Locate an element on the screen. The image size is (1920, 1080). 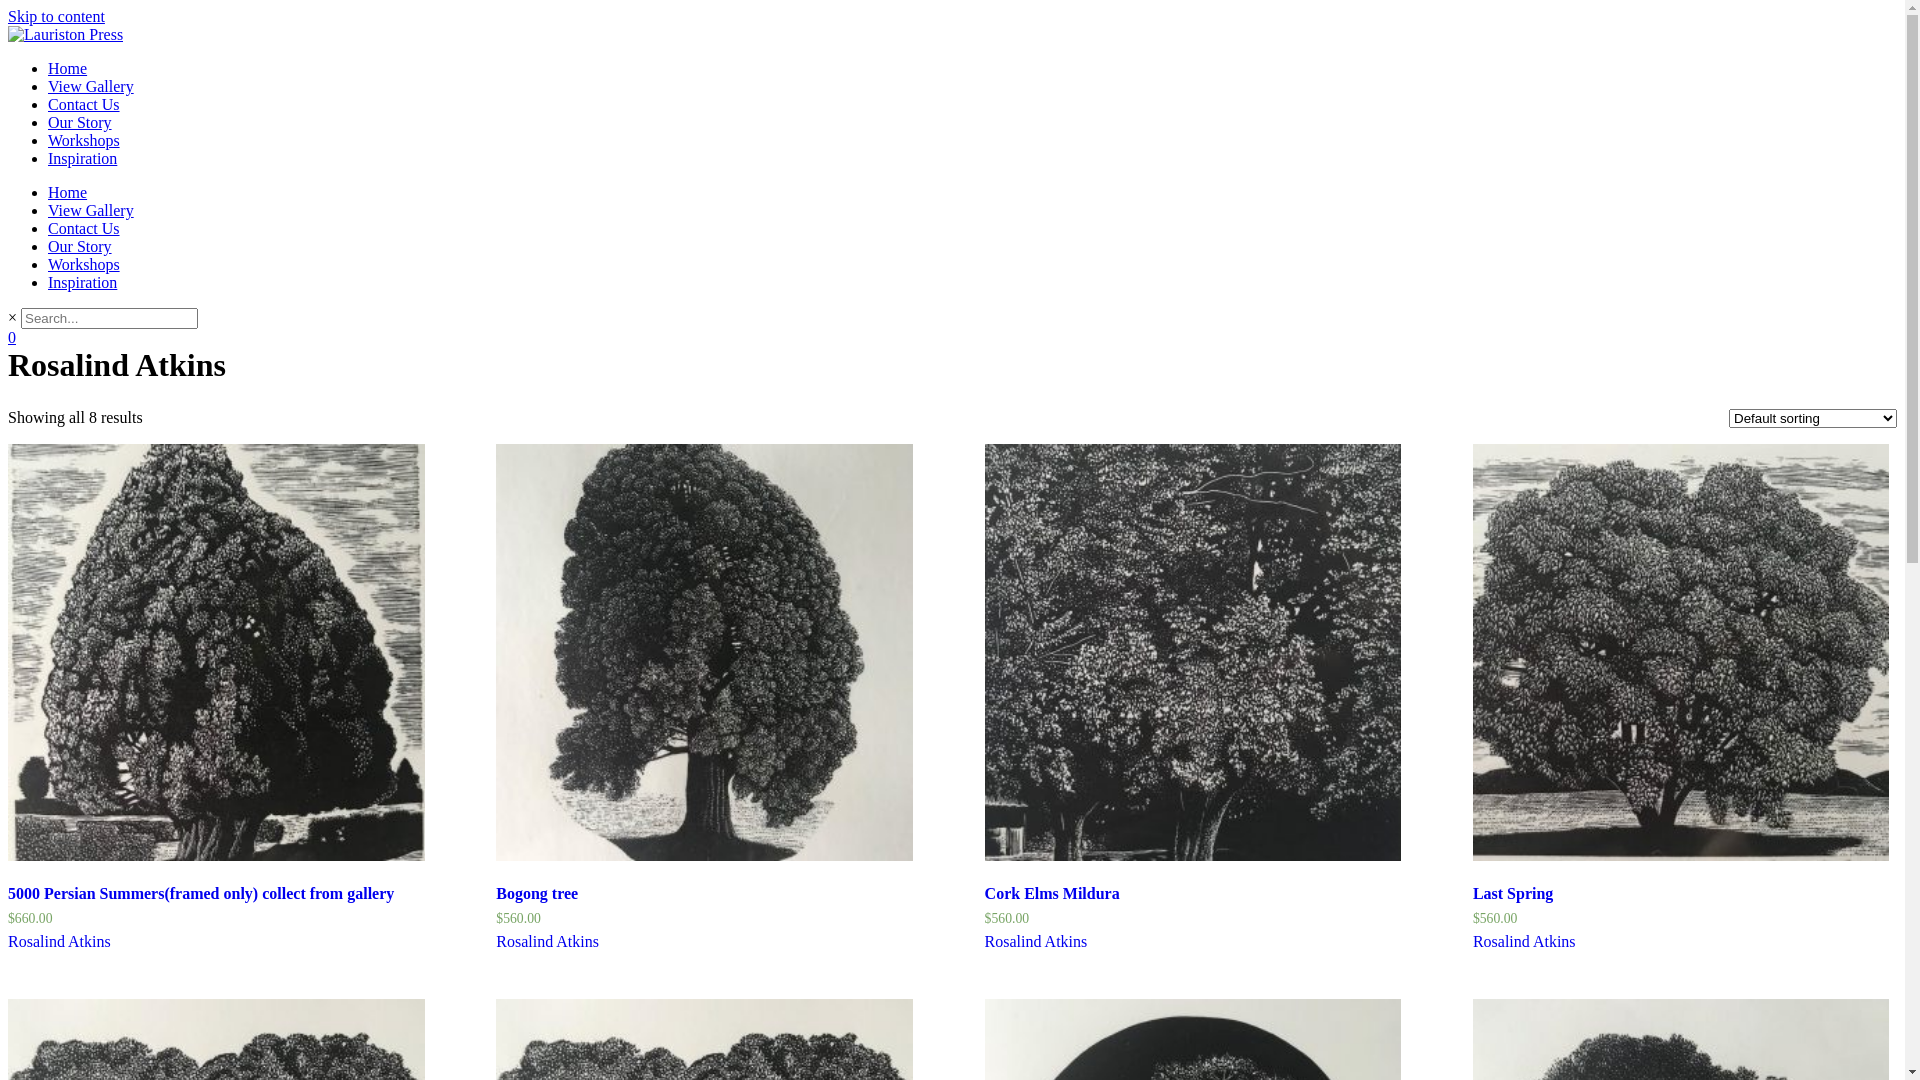
Our Story is located at coordinates (80, 122).